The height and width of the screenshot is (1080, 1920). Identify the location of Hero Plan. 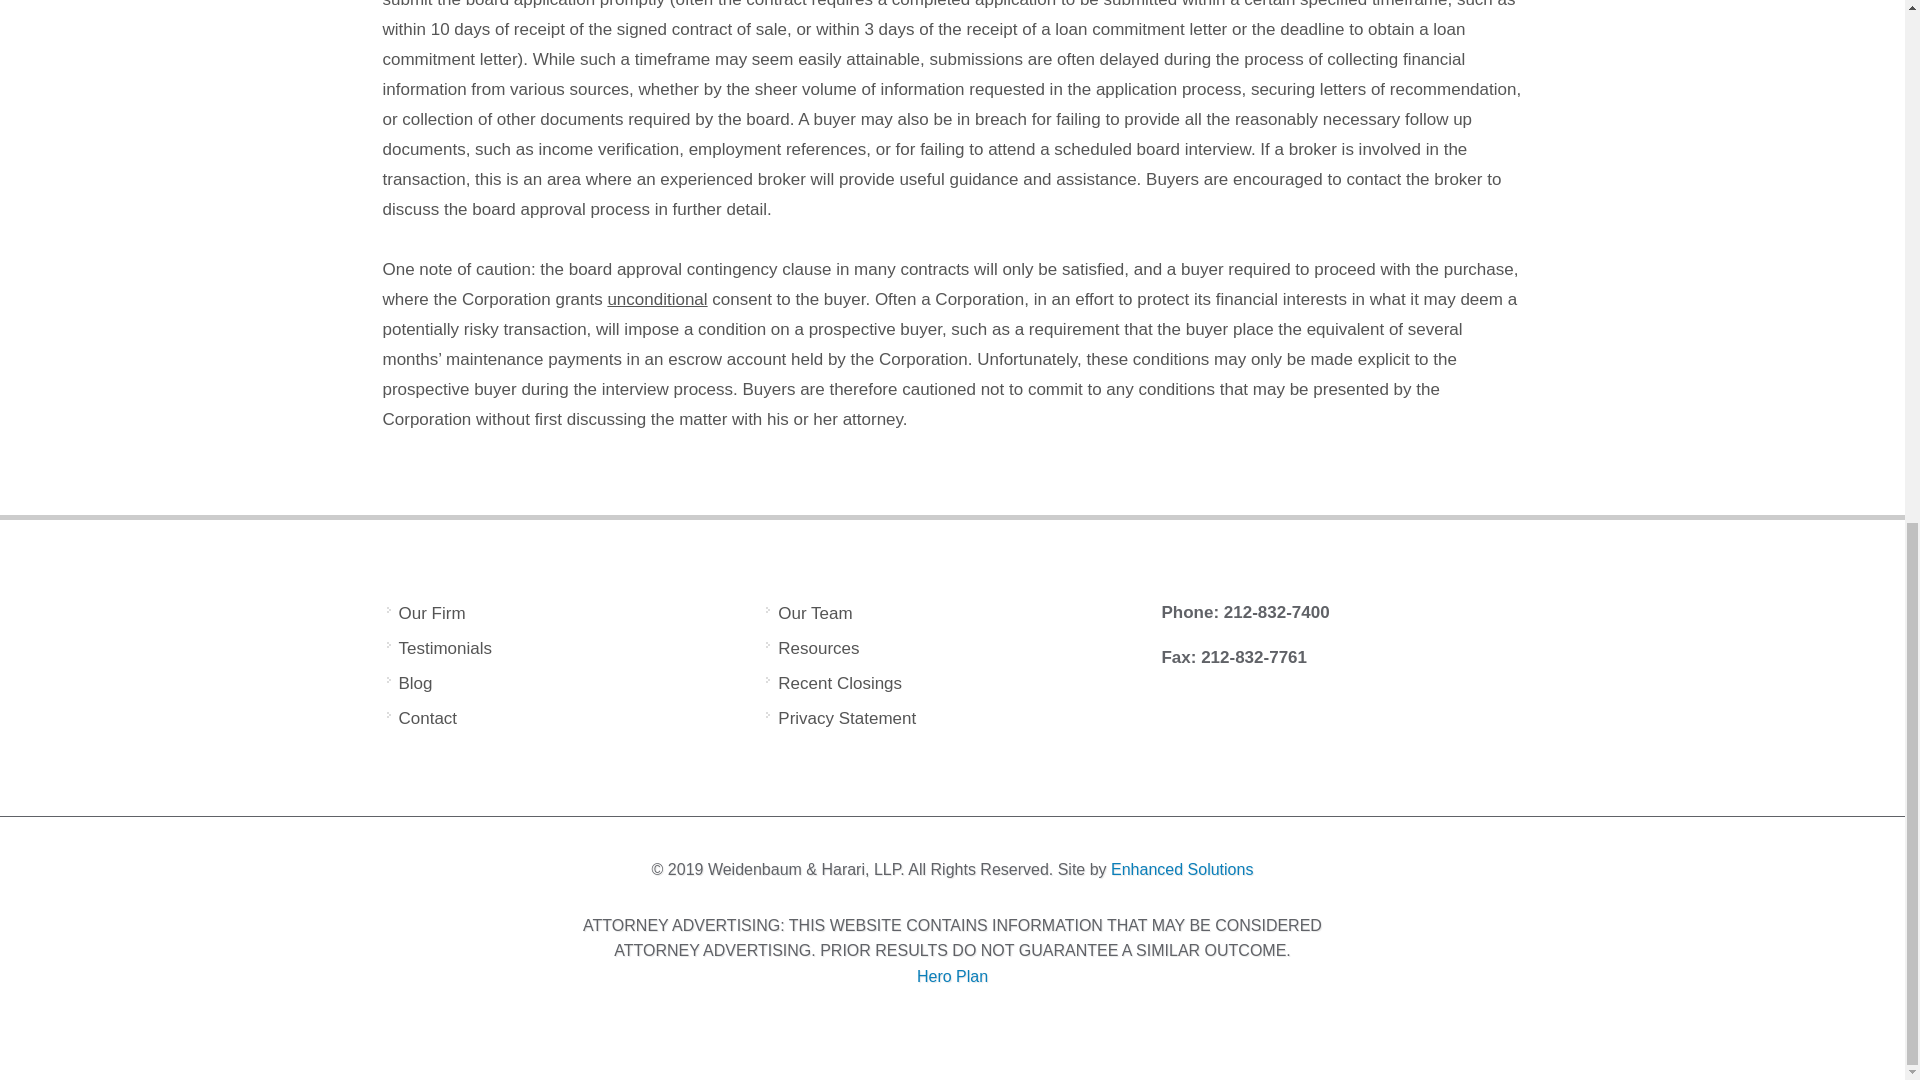
(952, 976).